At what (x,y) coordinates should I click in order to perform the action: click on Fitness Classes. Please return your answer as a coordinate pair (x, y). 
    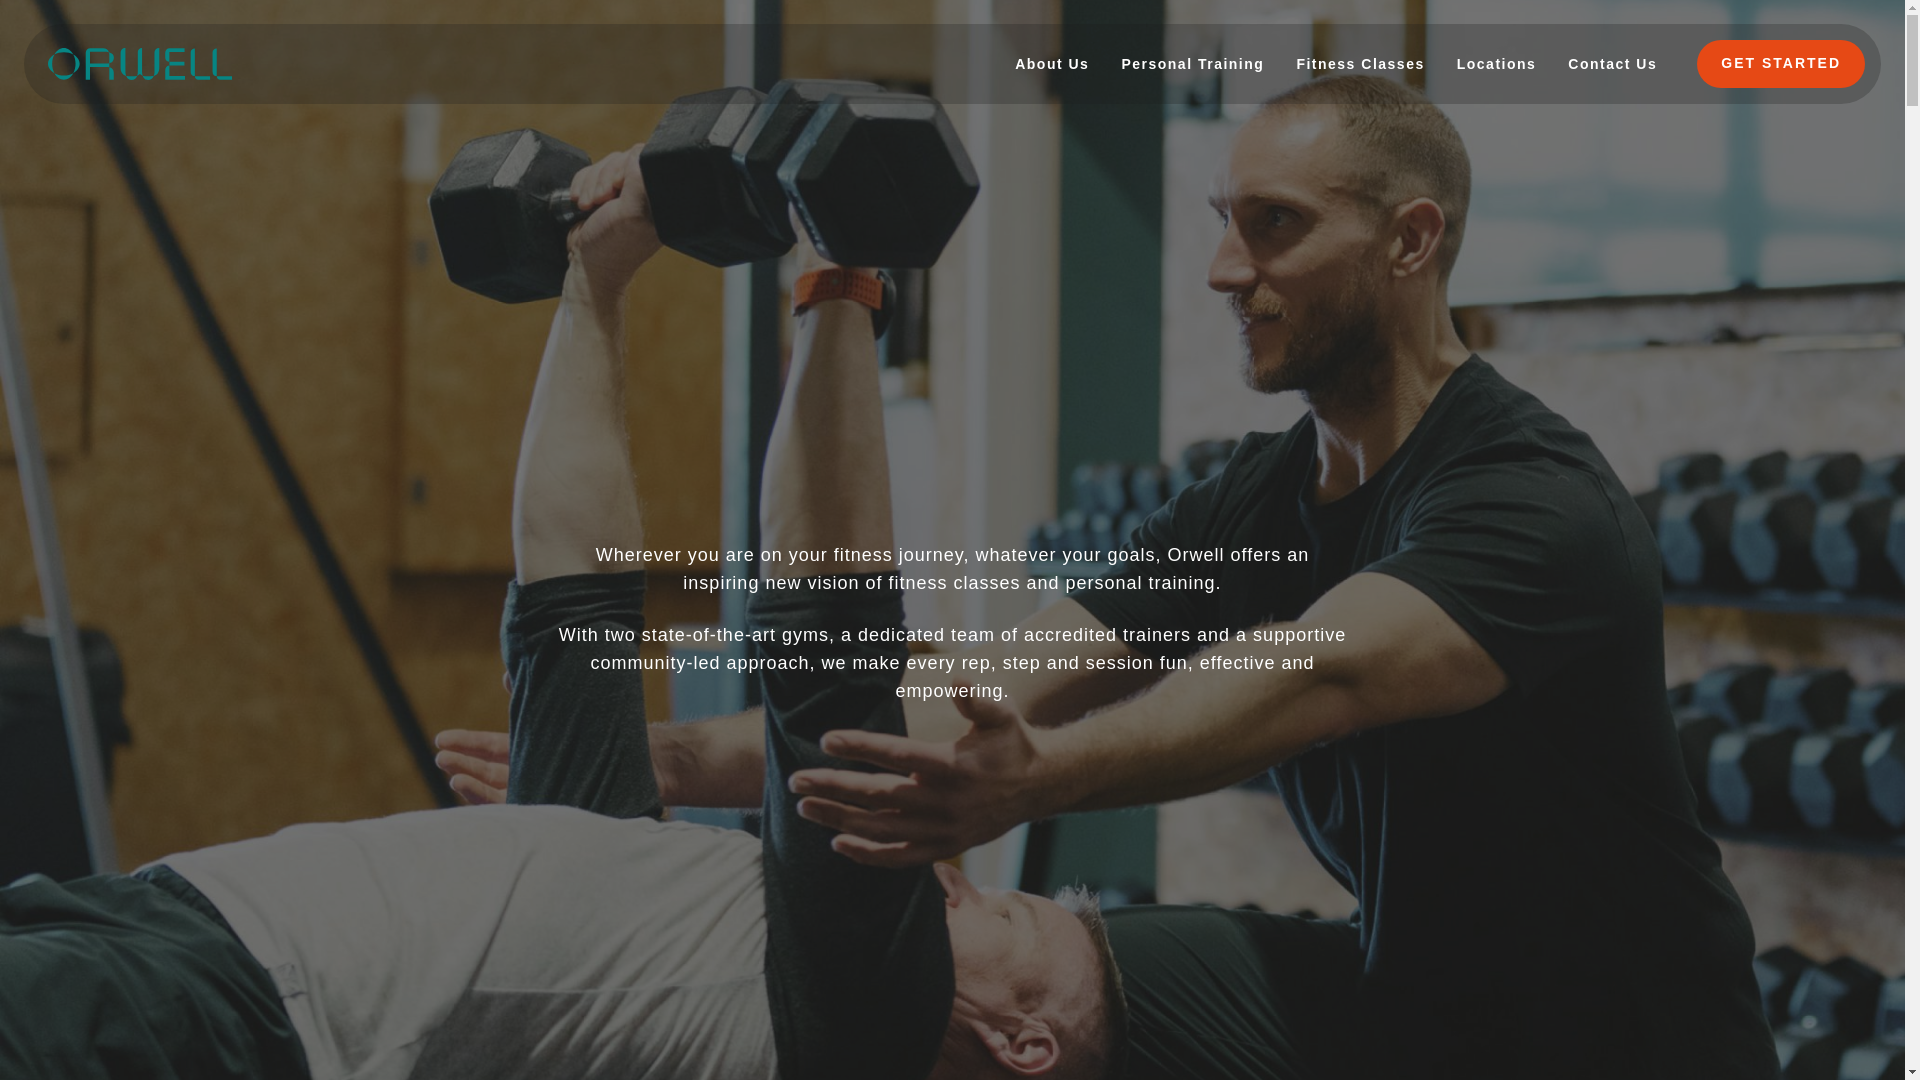
    Looking at the image, I should click on (1360, 63).